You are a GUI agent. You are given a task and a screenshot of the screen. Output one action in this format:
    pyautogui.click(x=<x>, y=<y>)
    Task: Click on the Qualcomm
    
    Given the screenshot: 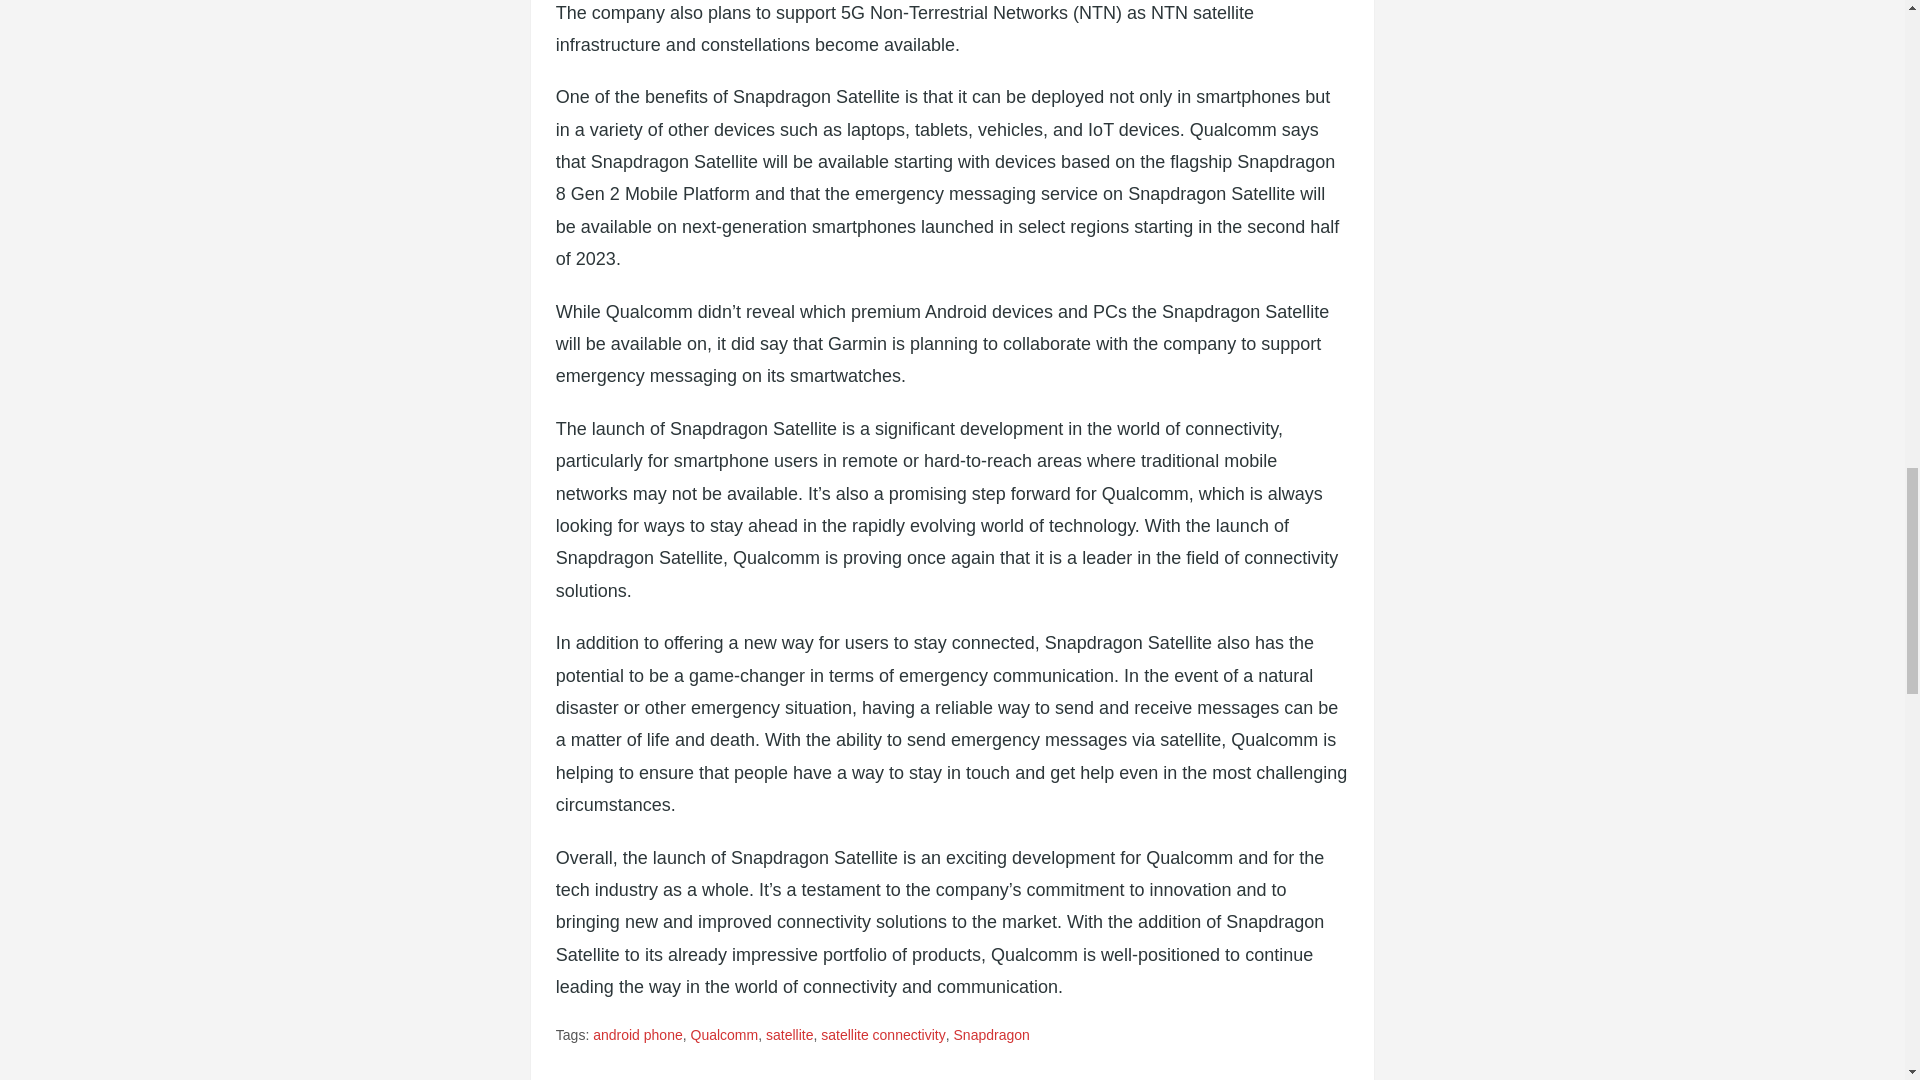 What is the action you would take?
    pyautogui.click(x=724, y=1034)
    